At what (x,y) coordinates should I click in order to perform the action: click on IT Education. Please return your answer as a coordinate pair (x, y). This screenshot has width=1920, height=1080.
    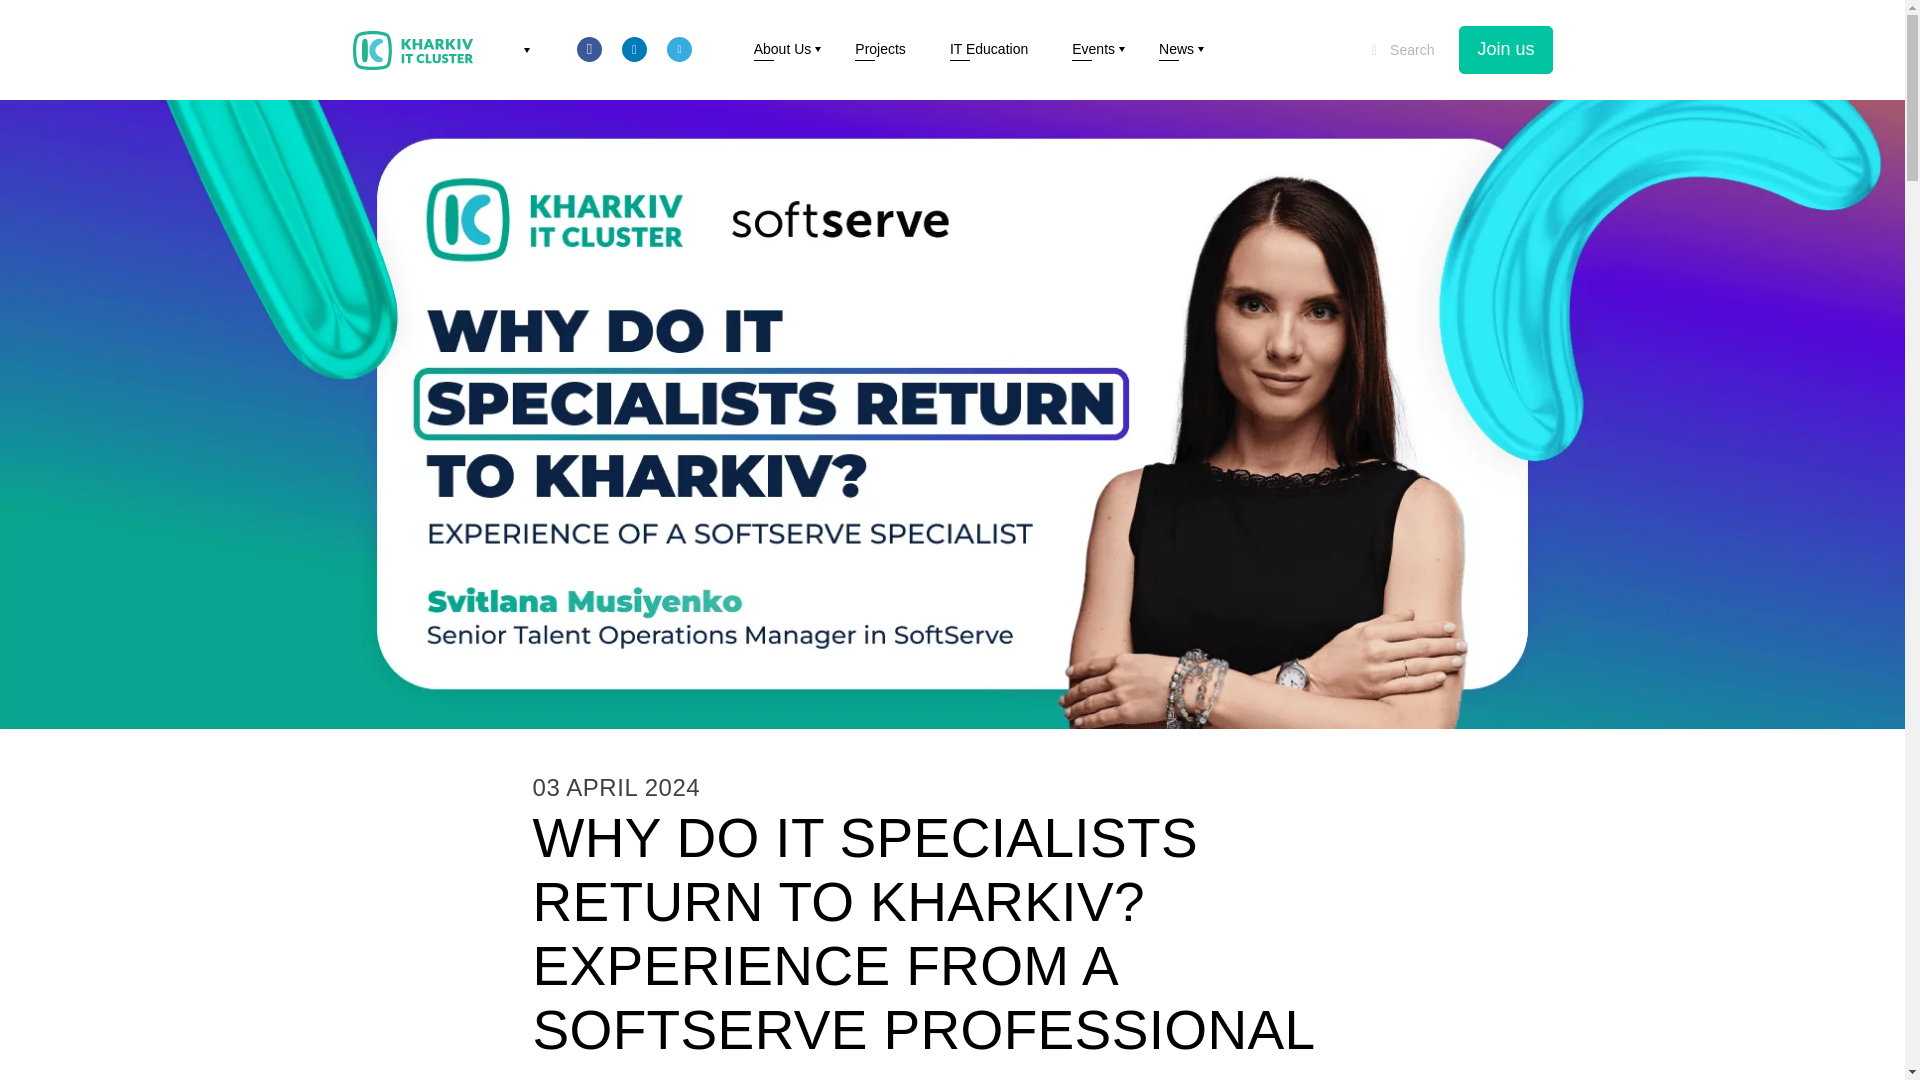
    Looking at the image, I should click on (988, 49).